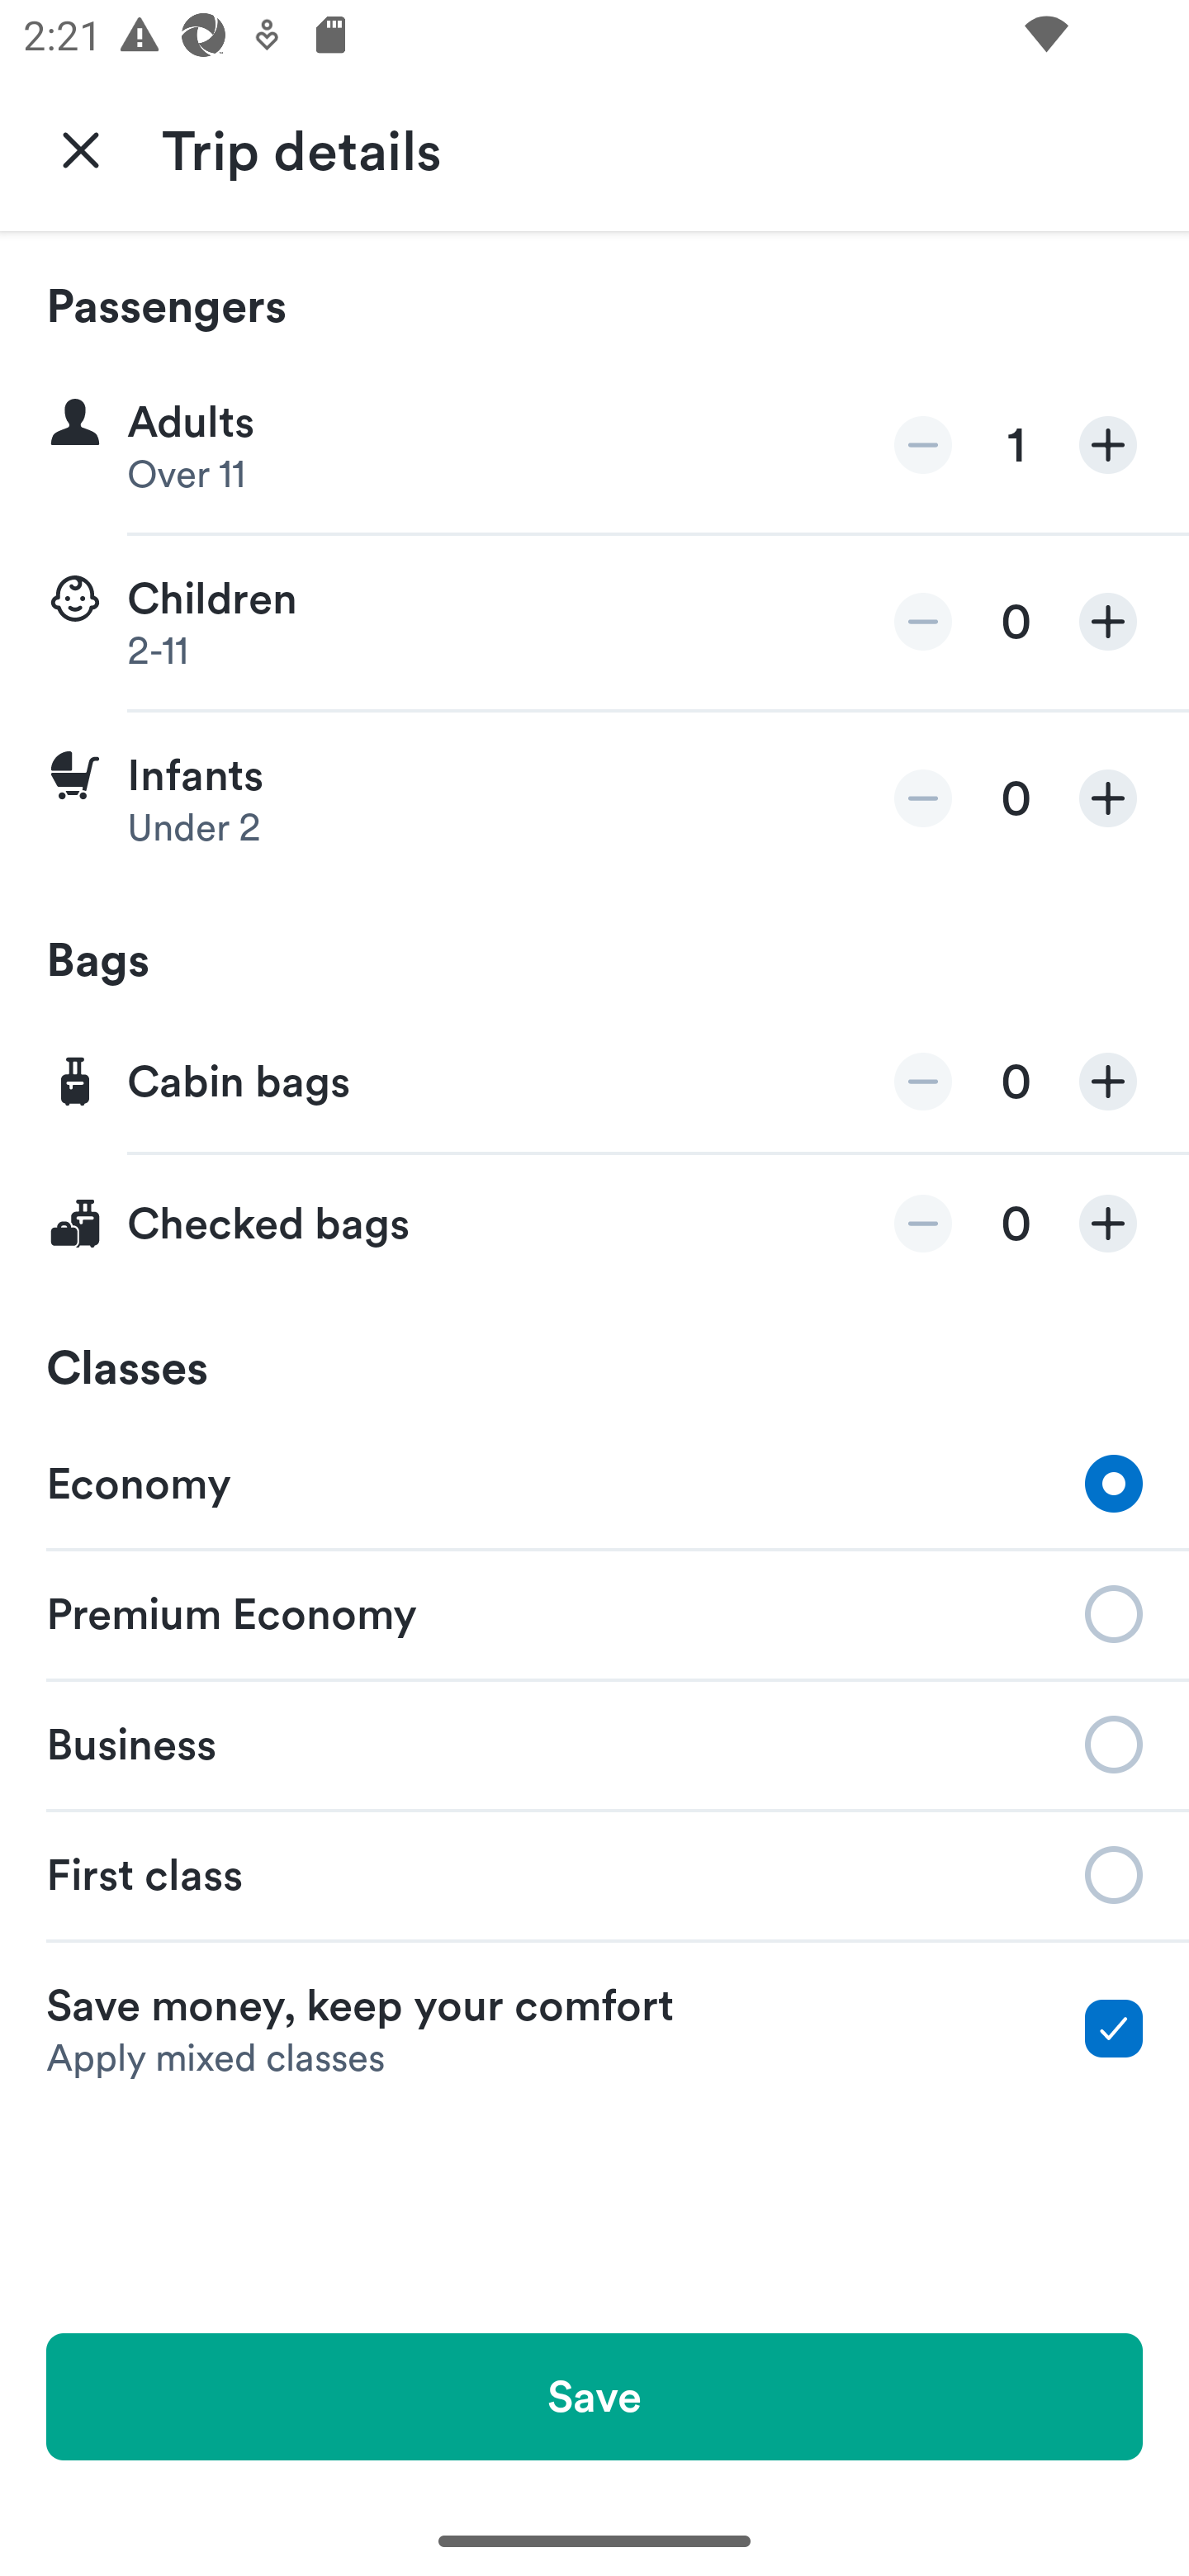 Image resolution: width=1189 pixels, height=2576 pixels. Describe the element at coordinates (594, 623) in the screenshot. I see `Remove 0 Add Children 2-11` at that location.